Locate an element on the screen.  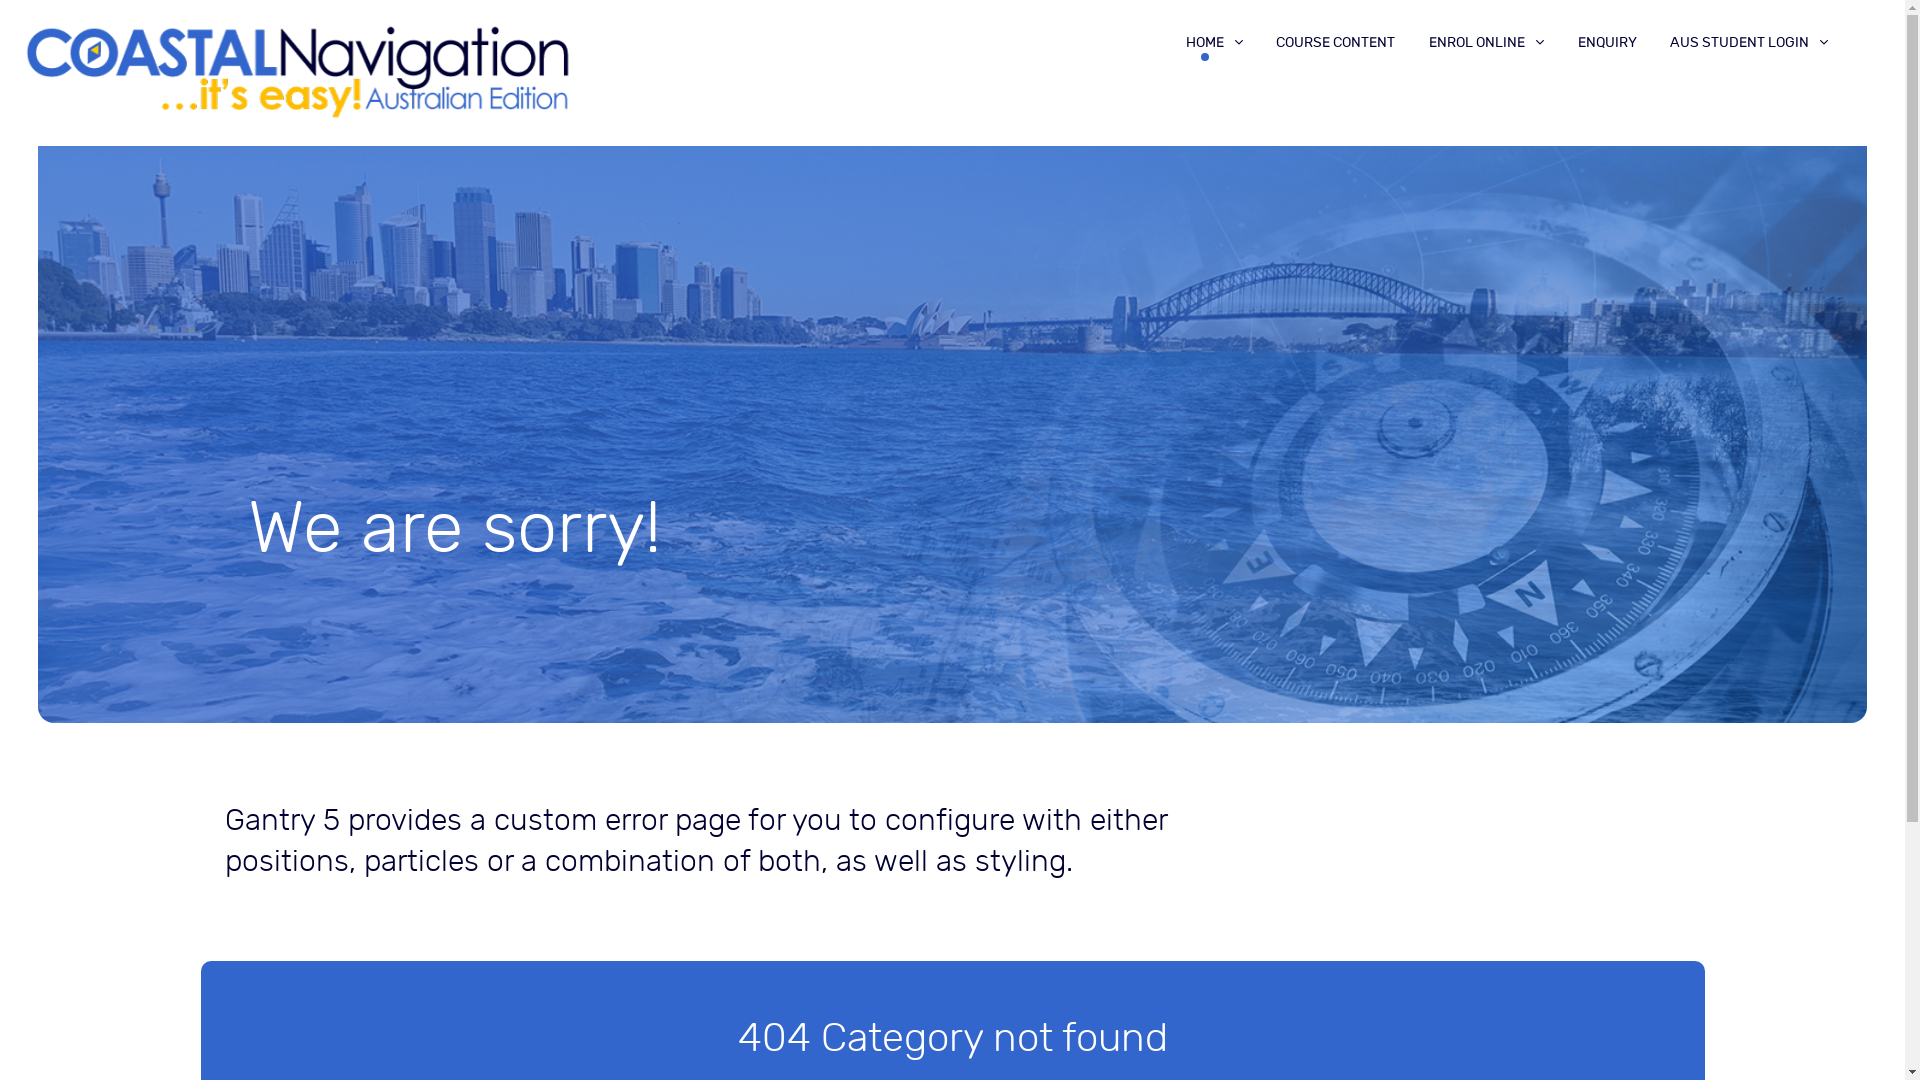
ENQUIRY is located at coordinates (1608, 42).